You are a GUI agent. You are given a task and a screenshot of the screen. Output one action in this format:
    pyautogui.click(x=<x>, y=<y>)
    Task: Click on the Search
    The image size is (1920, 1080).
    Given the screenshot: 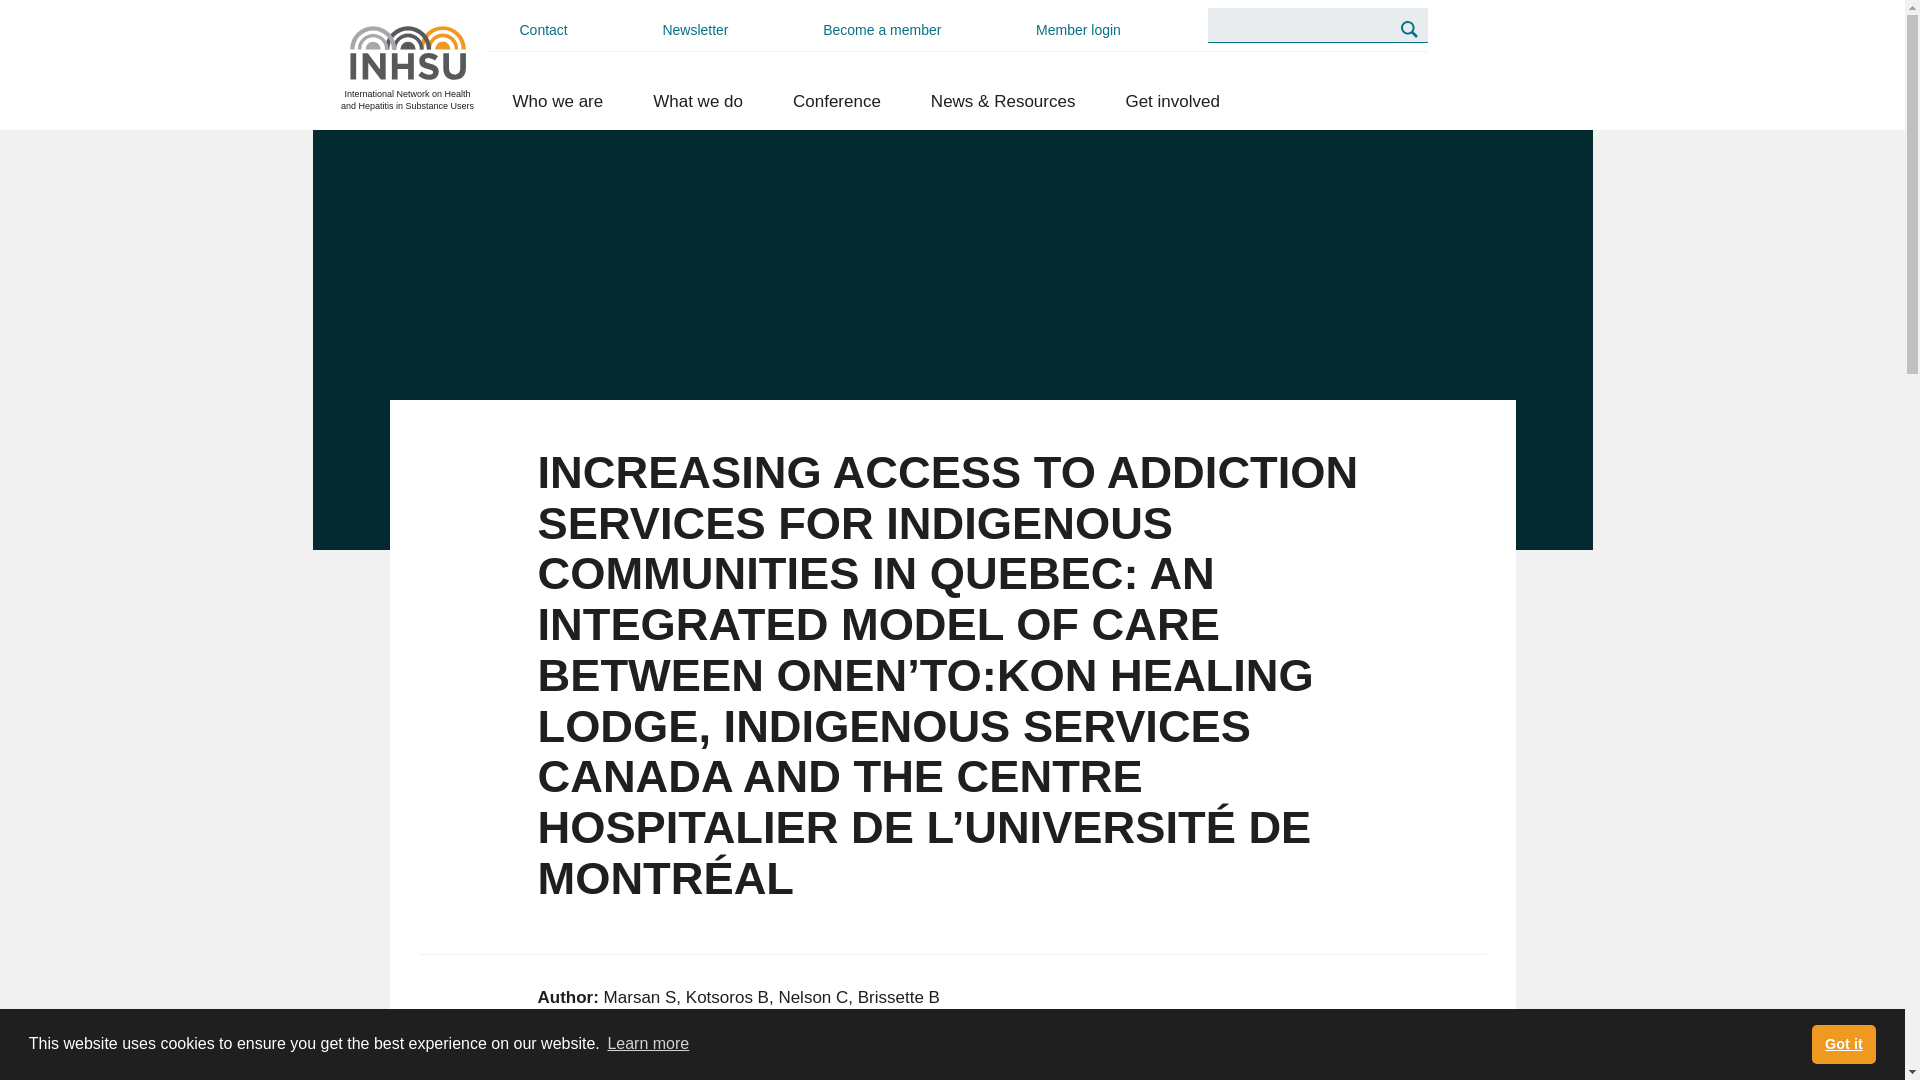 What is the action you would take?
    pyautogui.click(x=1408, y=28)
    